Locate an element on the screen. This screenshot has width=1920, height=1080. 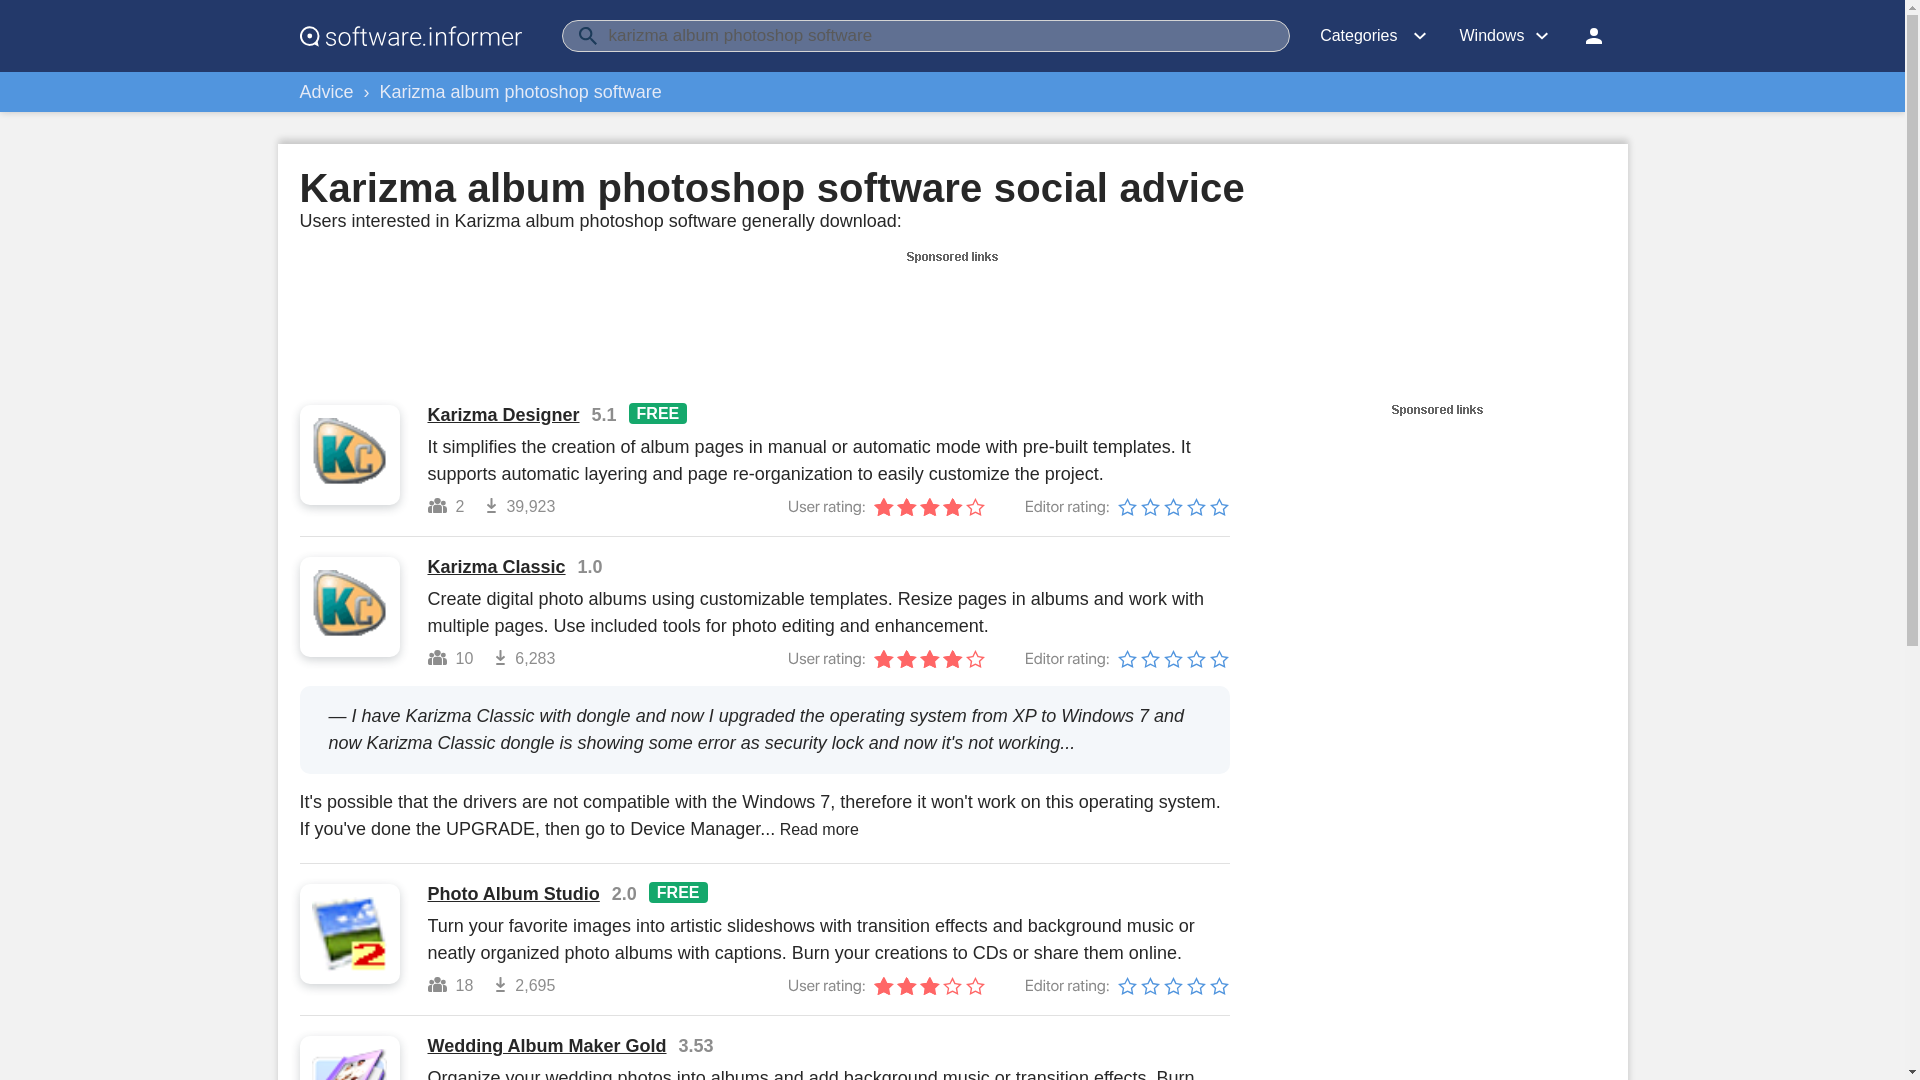
Advertisement is located at coordinates (951, 314).